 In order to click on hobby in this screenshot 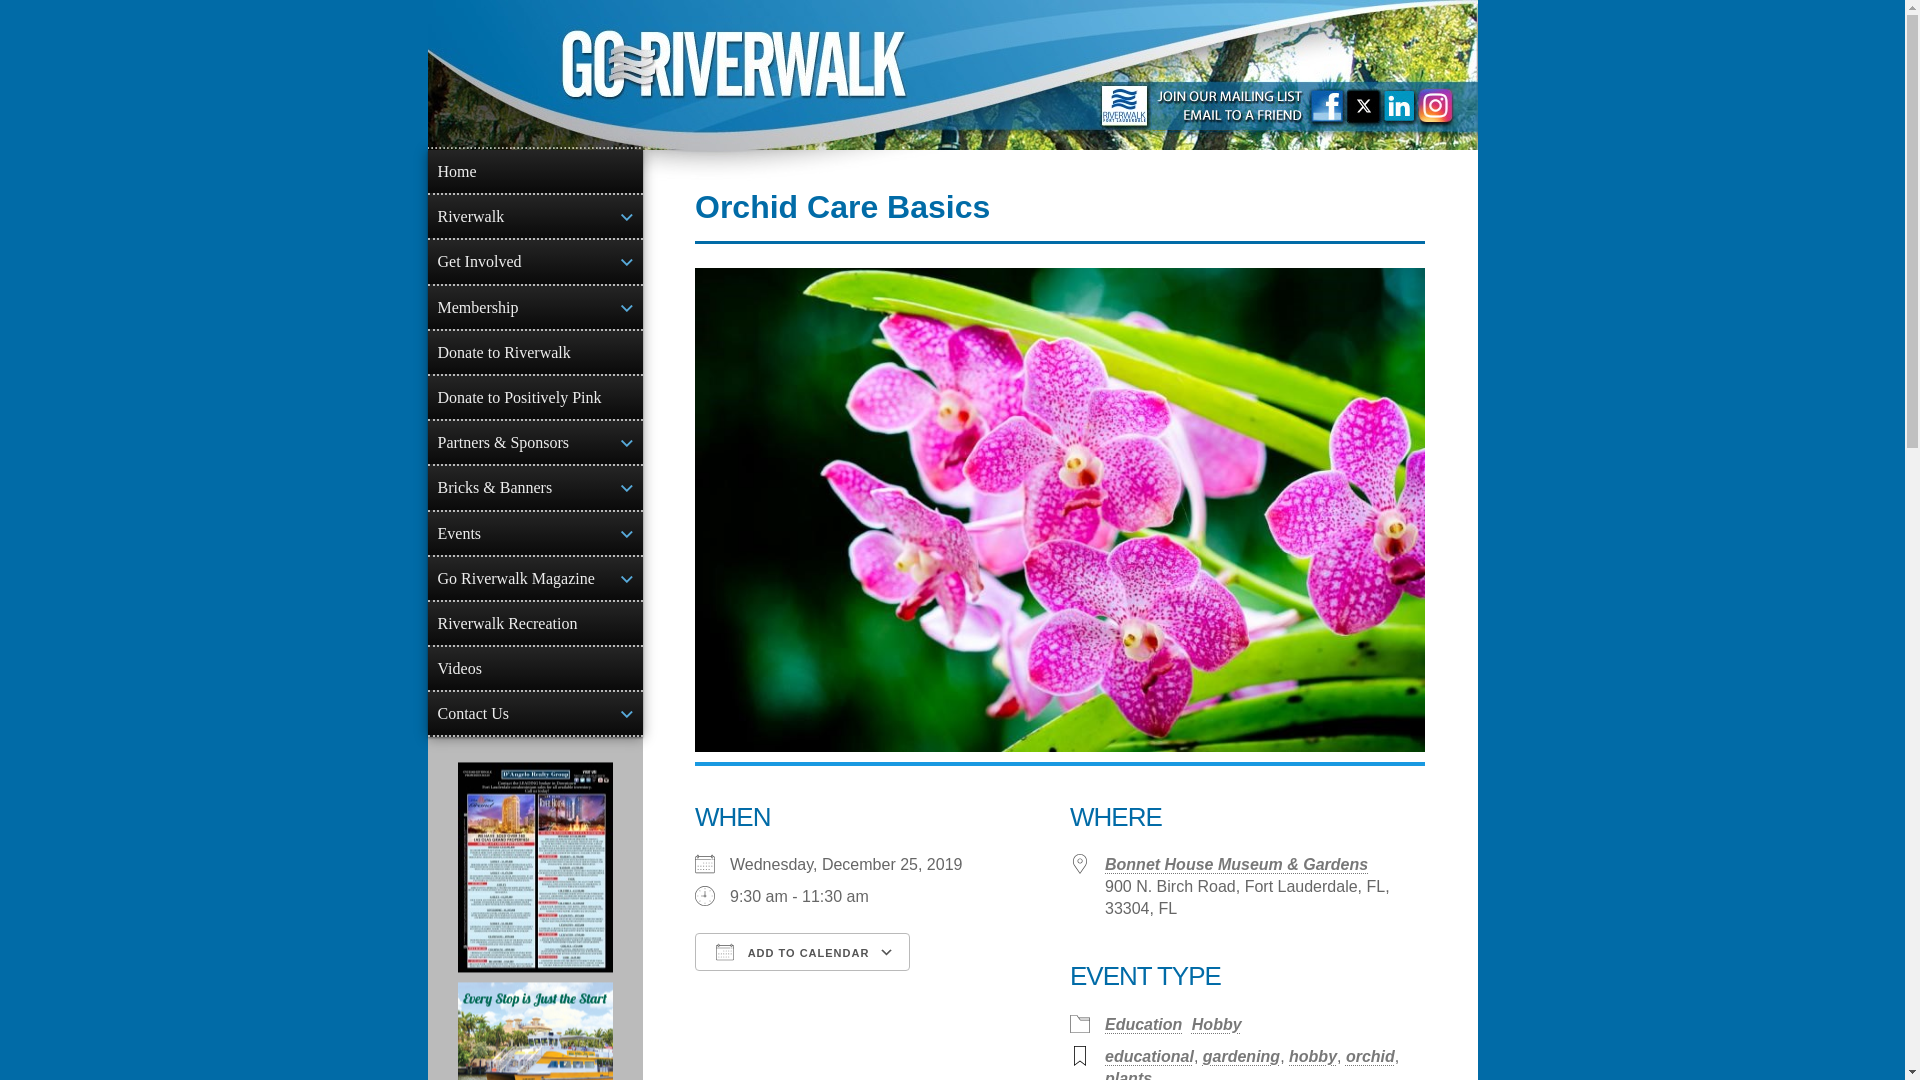, I will do `click(1312, 1056)`.